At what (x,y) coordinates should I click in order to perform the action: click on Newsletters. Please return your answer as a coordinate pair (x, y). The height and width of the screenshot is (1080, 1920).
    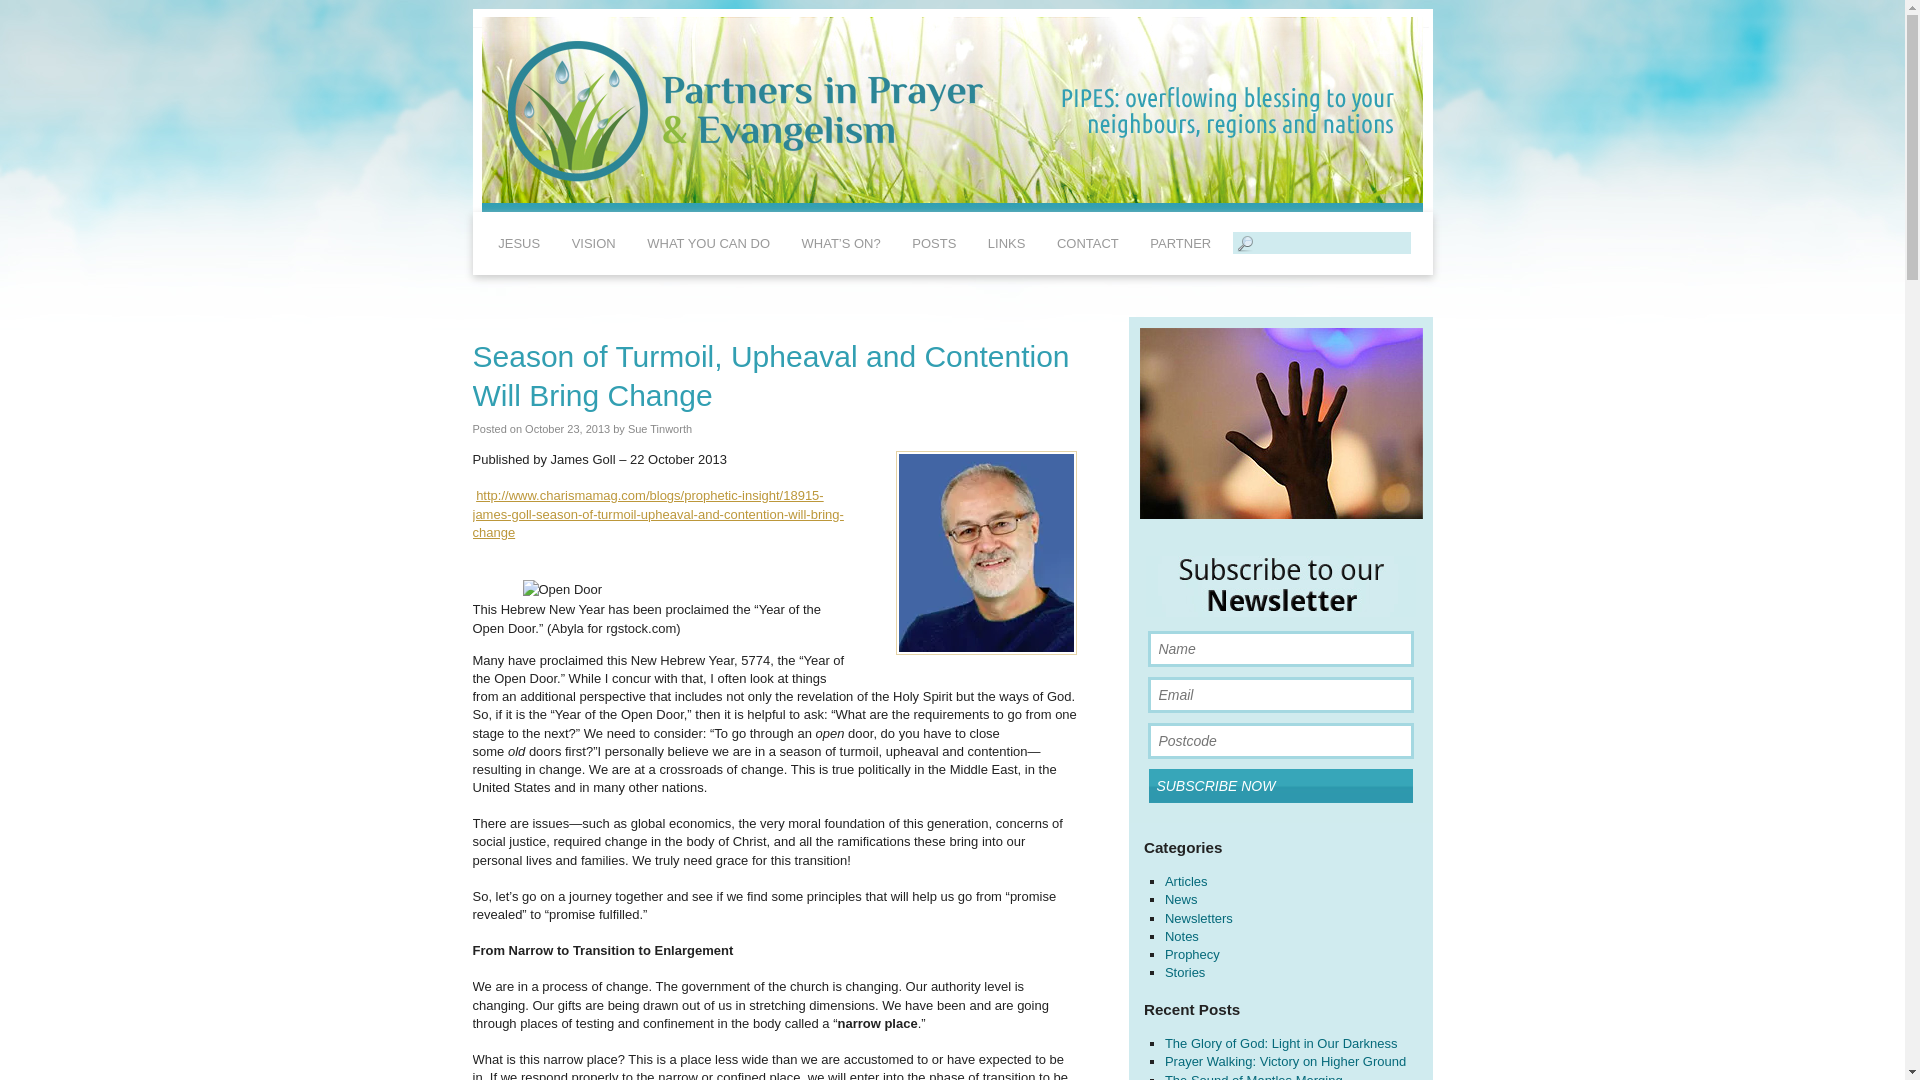
    Looking at the image, I should click on (1198, 918).